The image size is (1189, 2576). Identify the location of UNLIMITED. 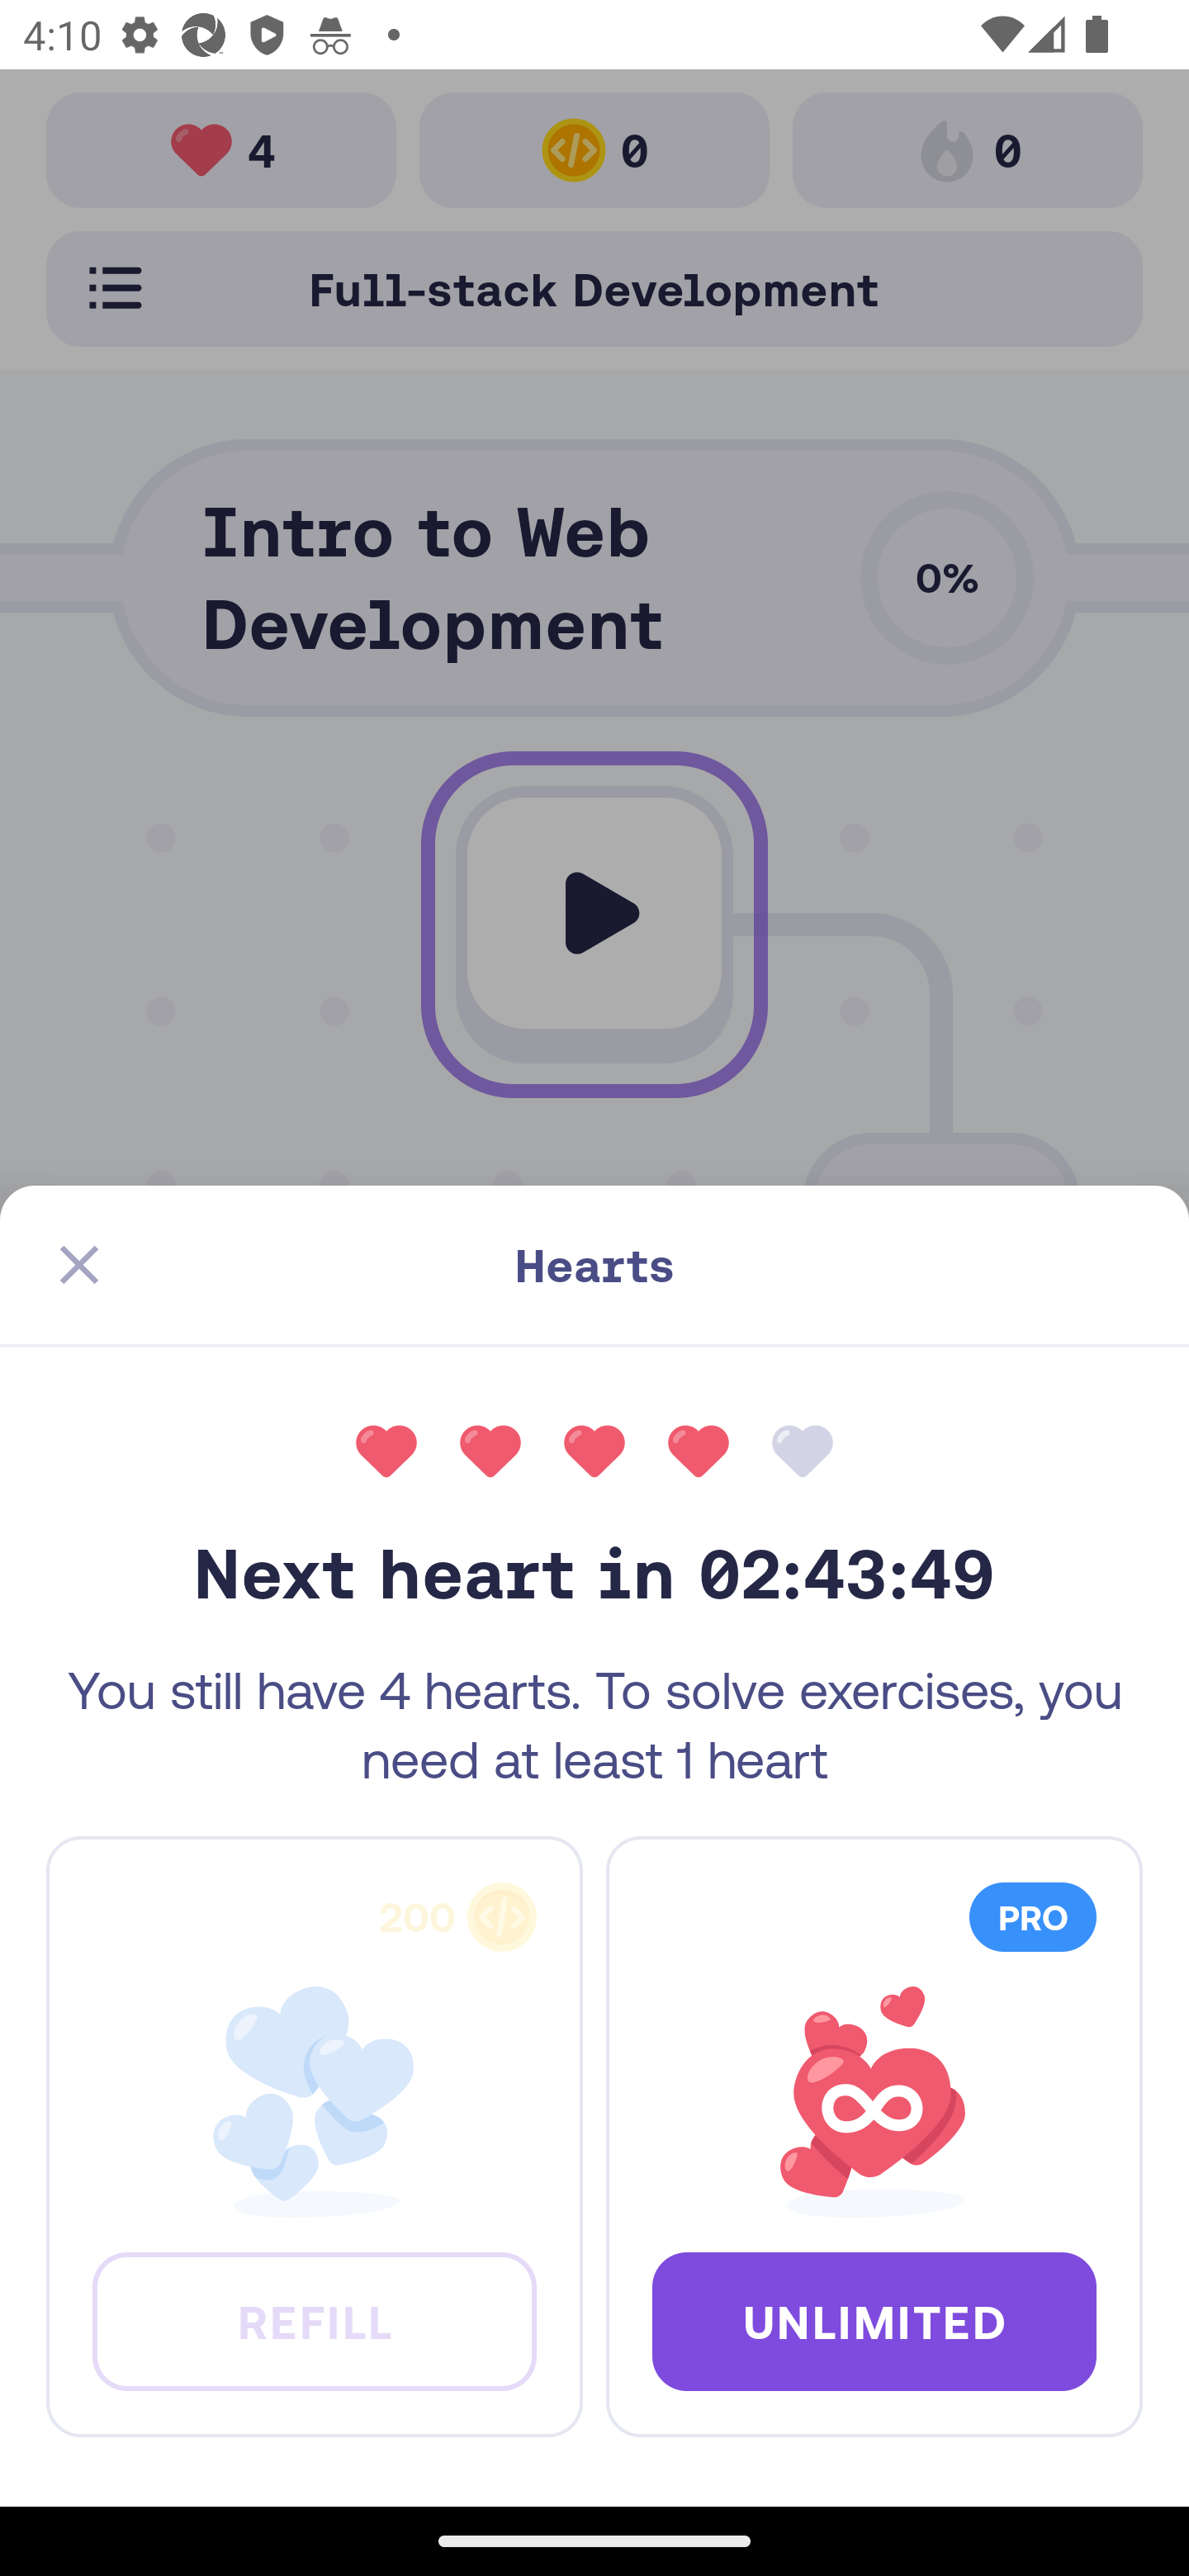
(874, 2320).